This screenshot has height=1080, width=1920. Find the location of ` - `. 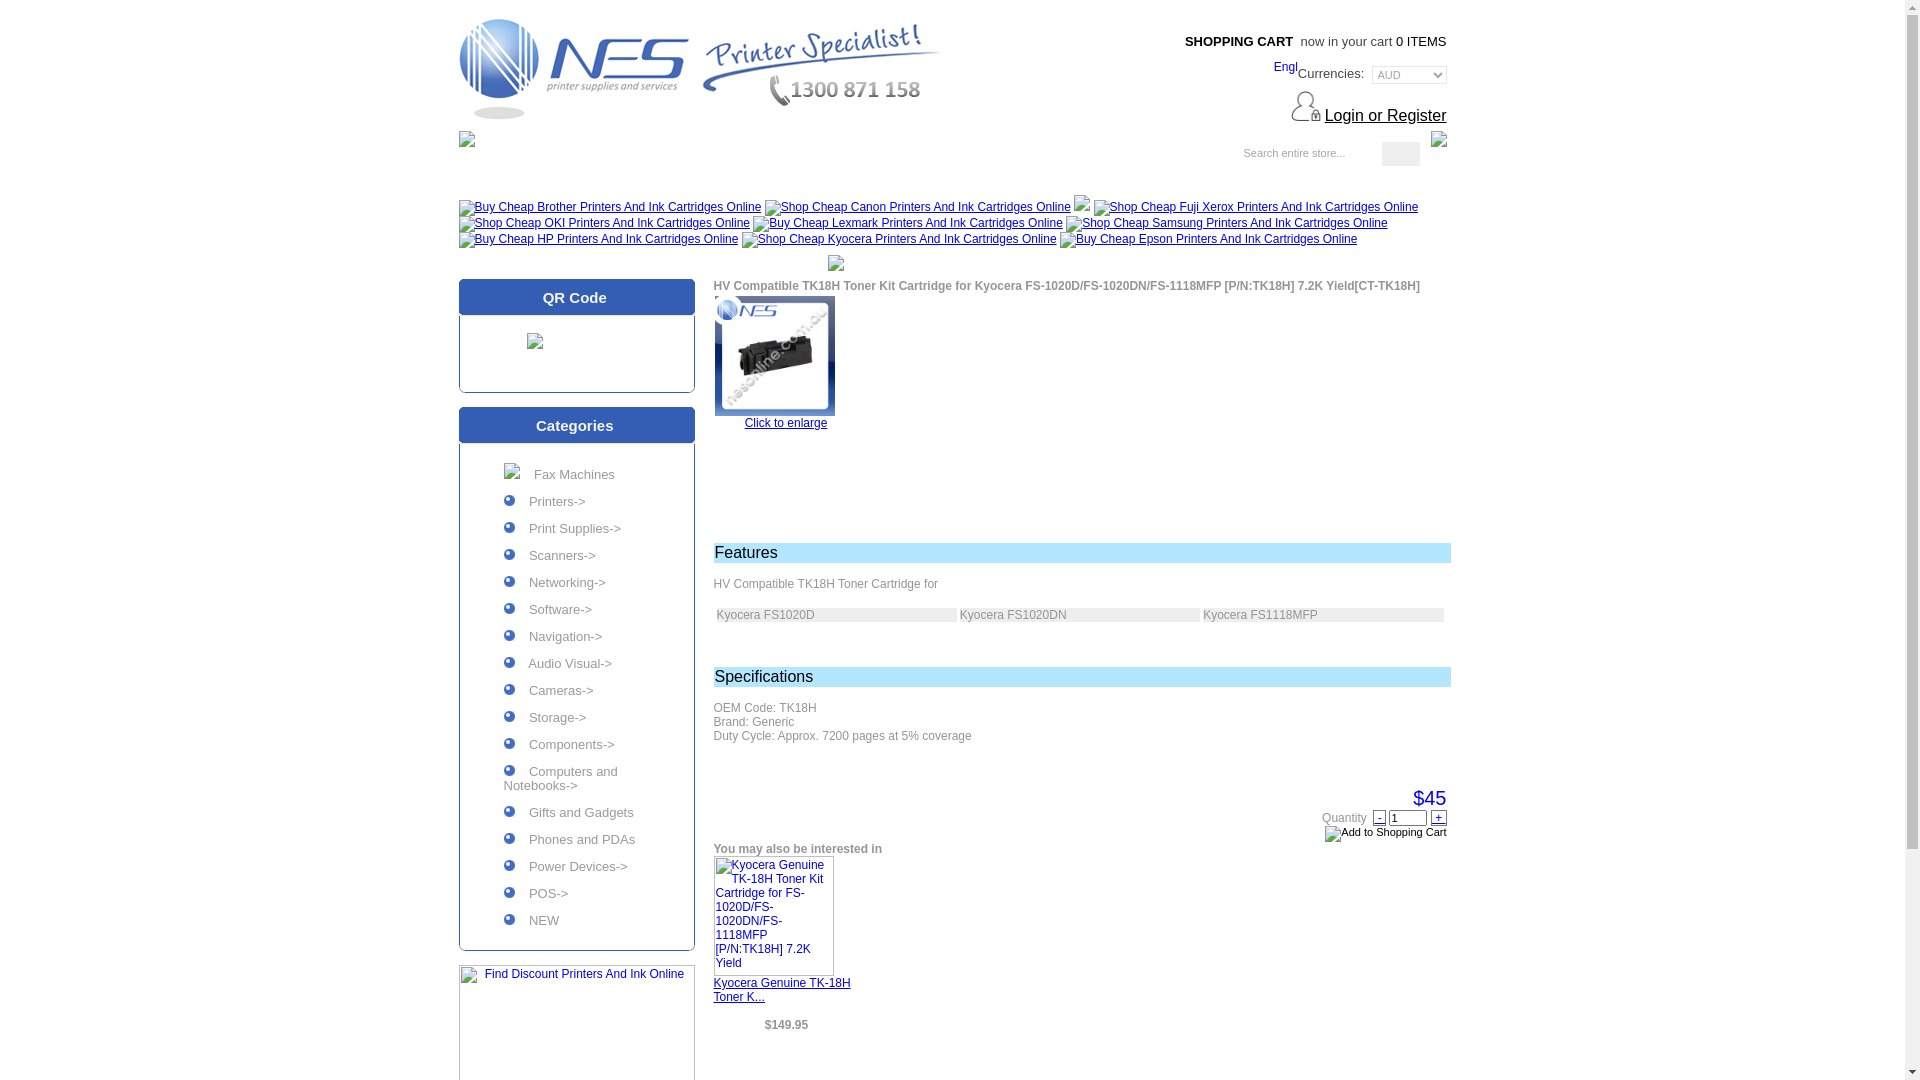

 -  is located at coordinates (1380, 818).